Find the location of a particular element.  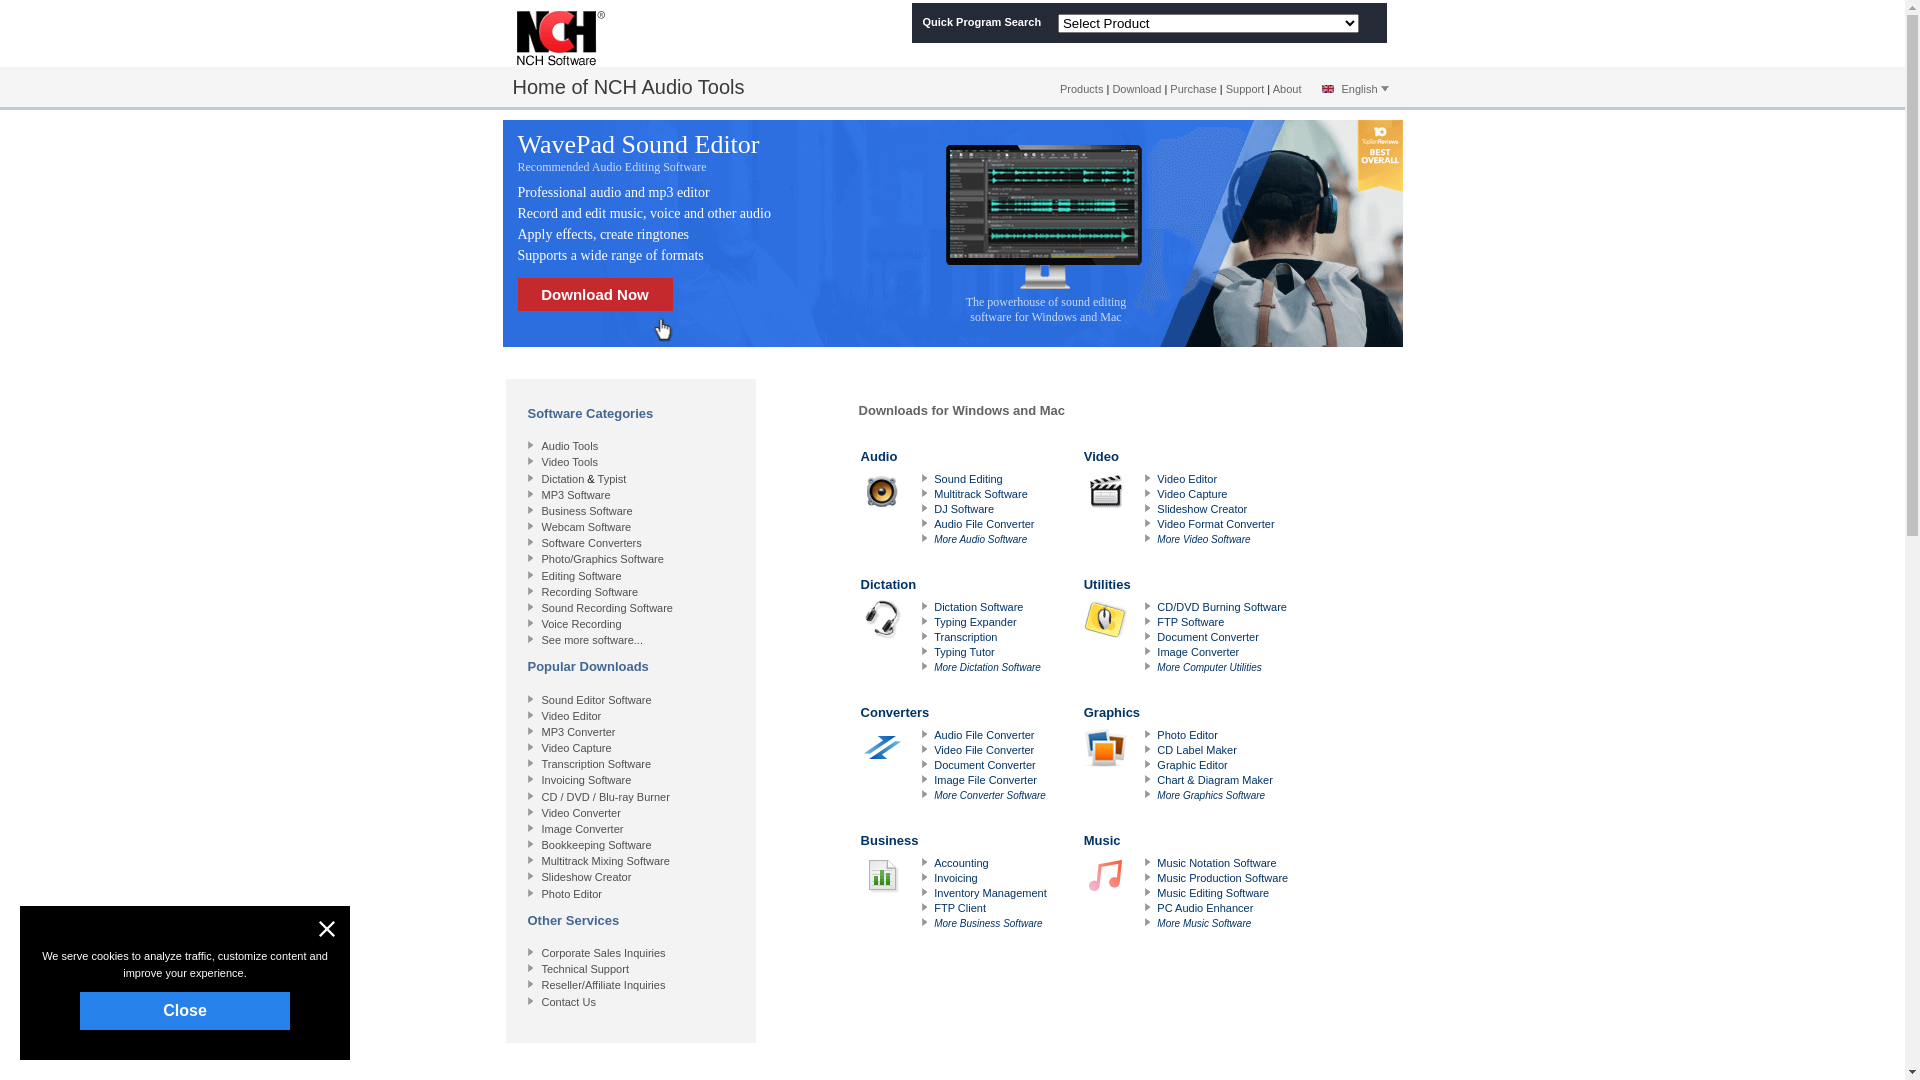

Document Converter is located at coordinates (985, 764).